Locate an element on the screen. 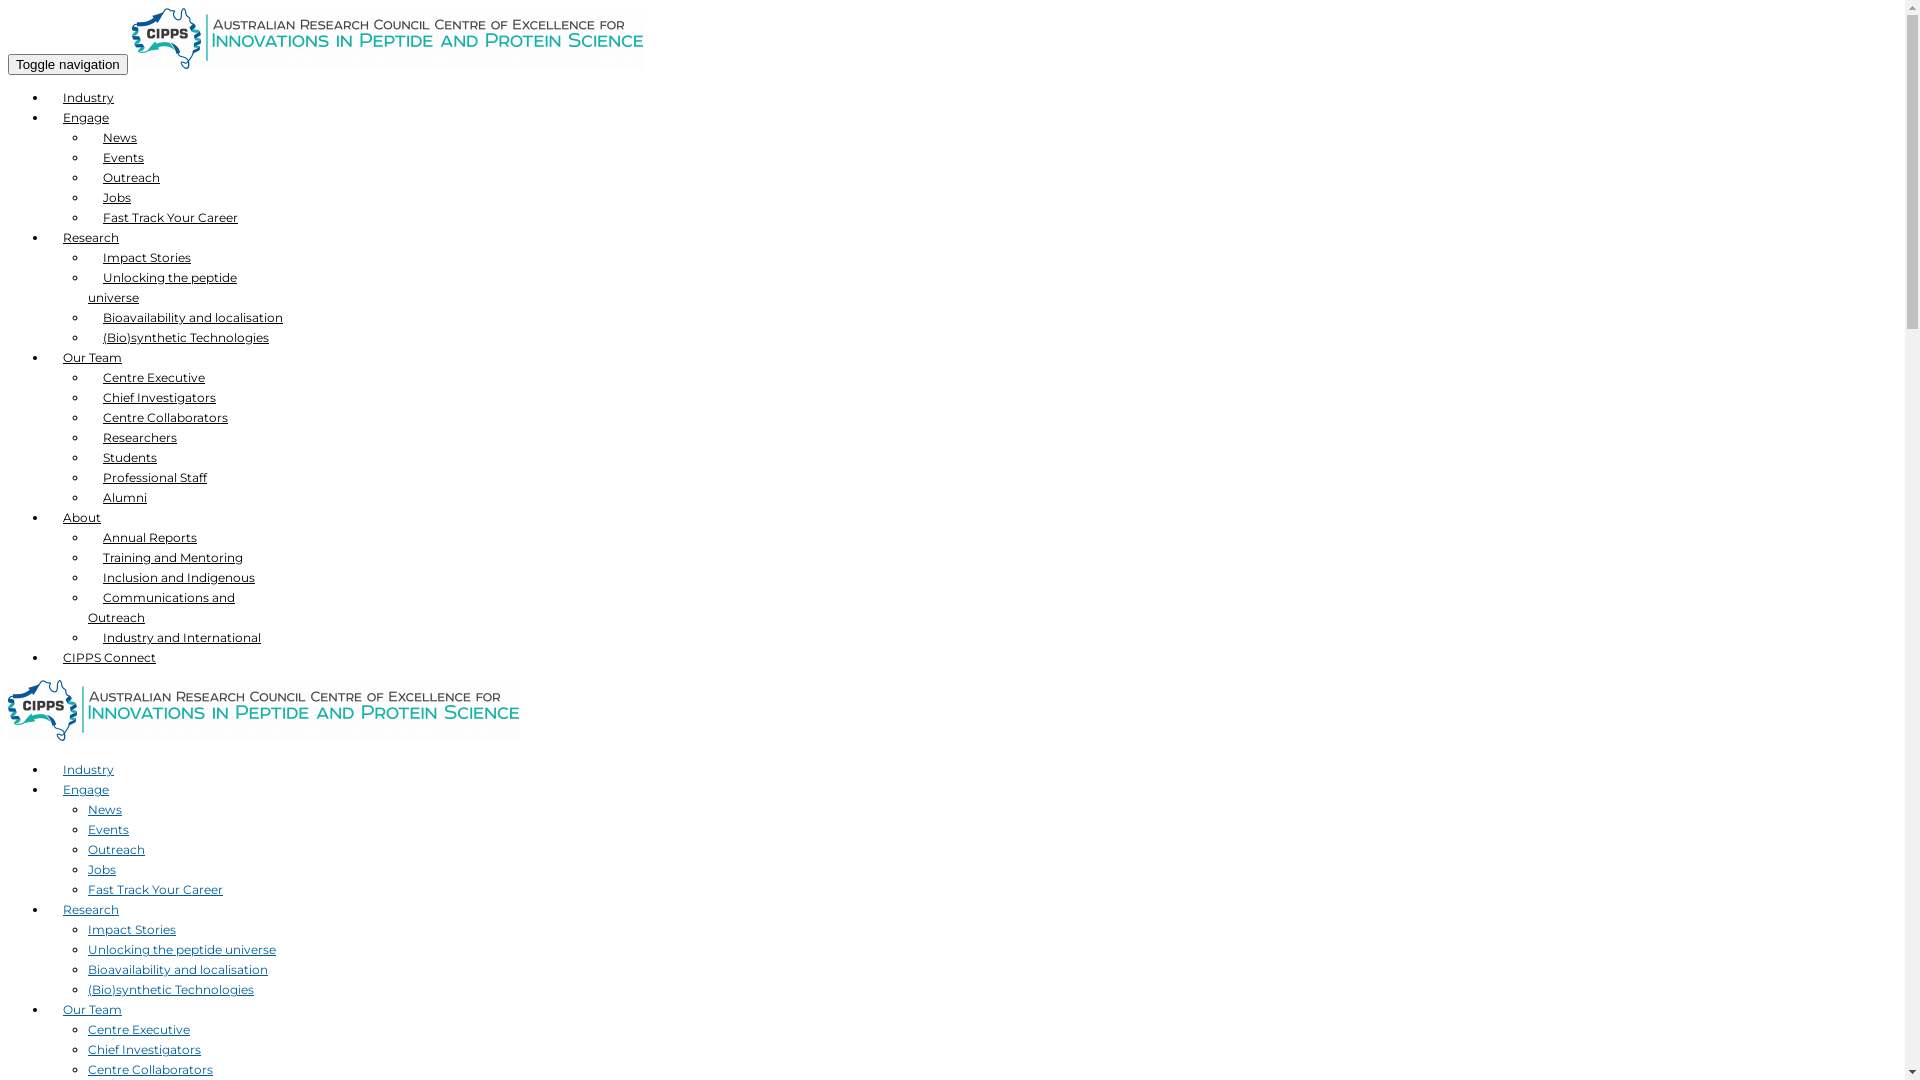 This screenshot has height=1080, width=1920. Outreach is located at coordinates (116, 850).